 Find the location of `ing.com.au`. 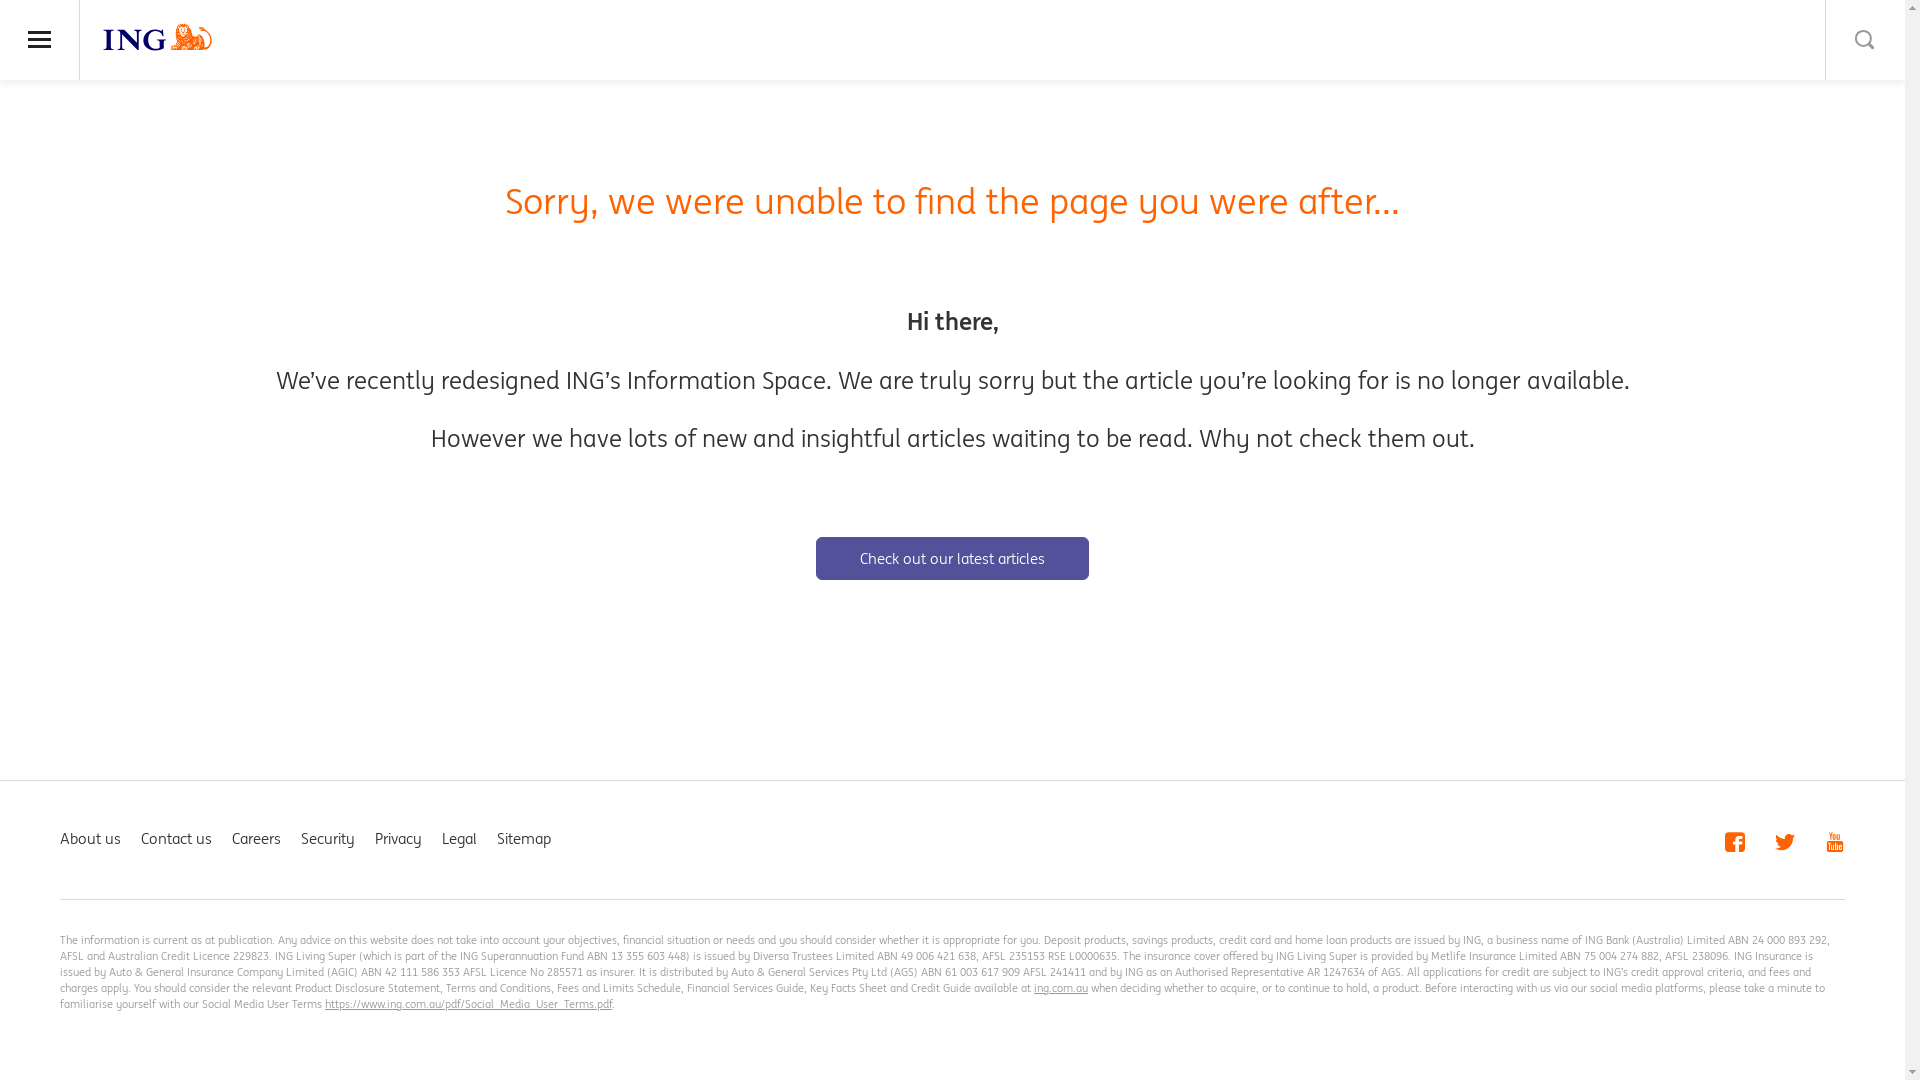

ing.com.au is located at coordinates (1061, 988).